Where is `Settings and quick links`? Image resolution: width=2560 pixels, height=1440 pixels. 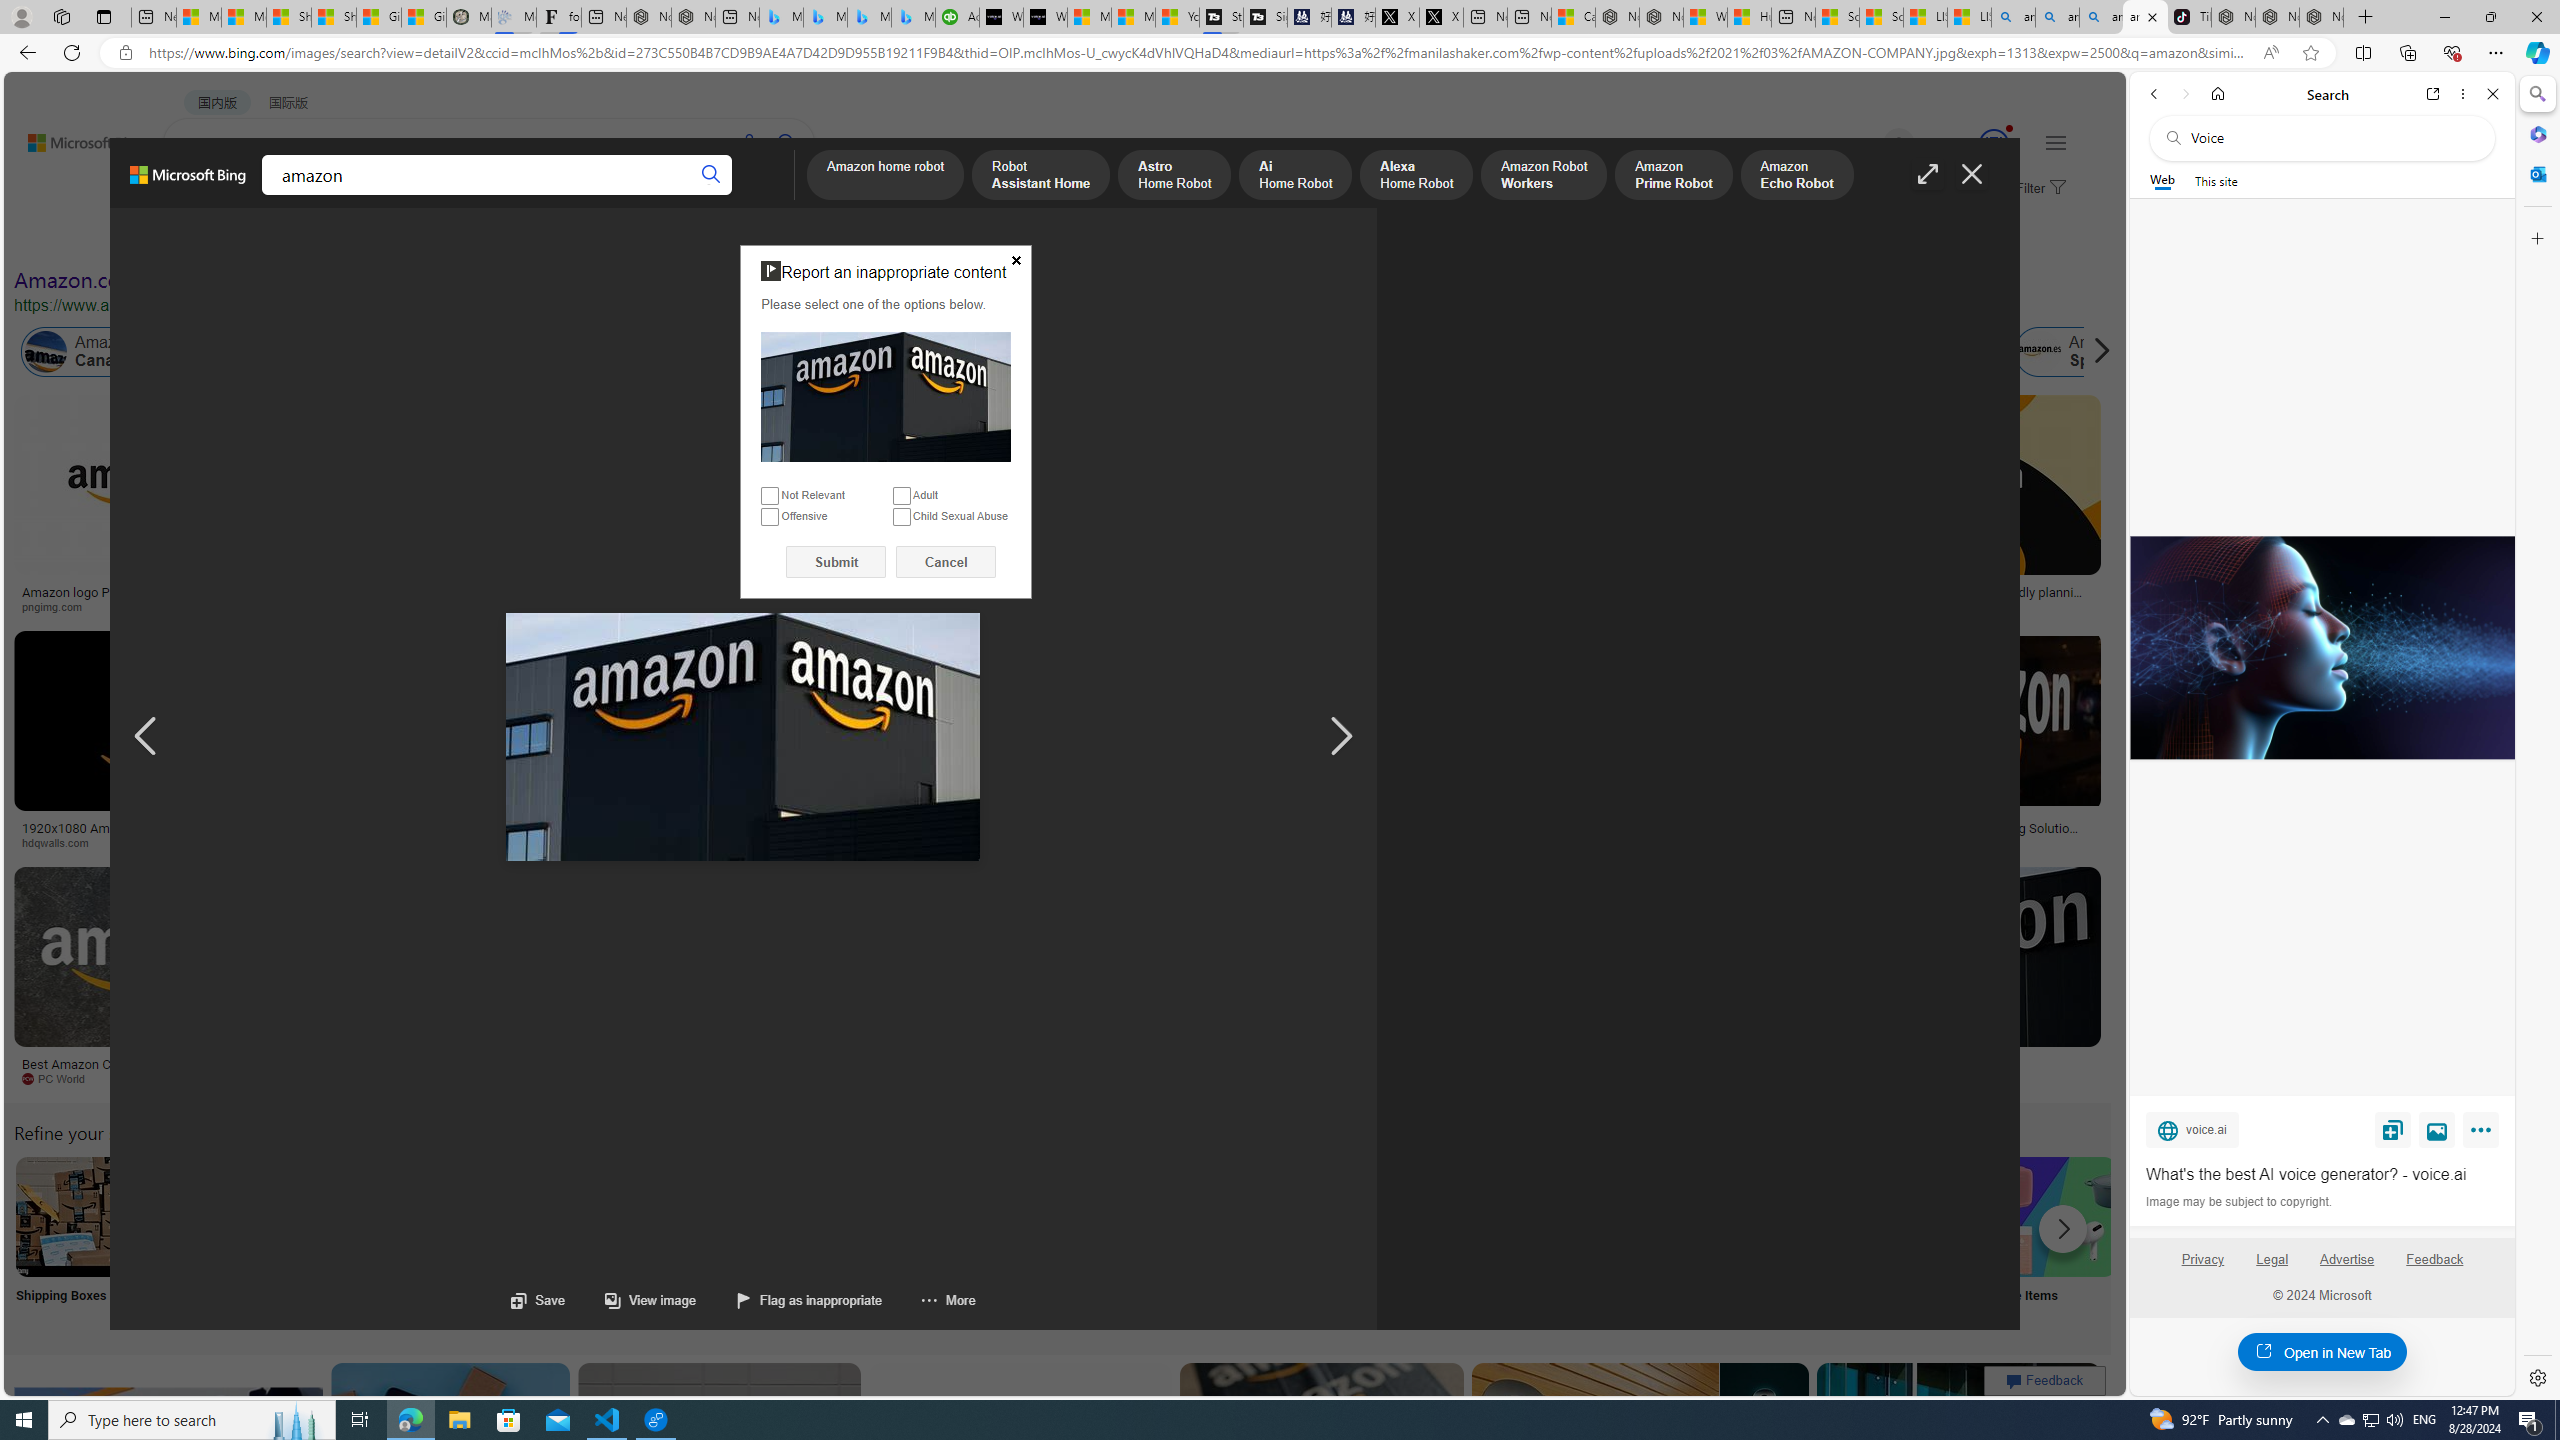
Settings and quick links is located at coordinates (2055, 142).